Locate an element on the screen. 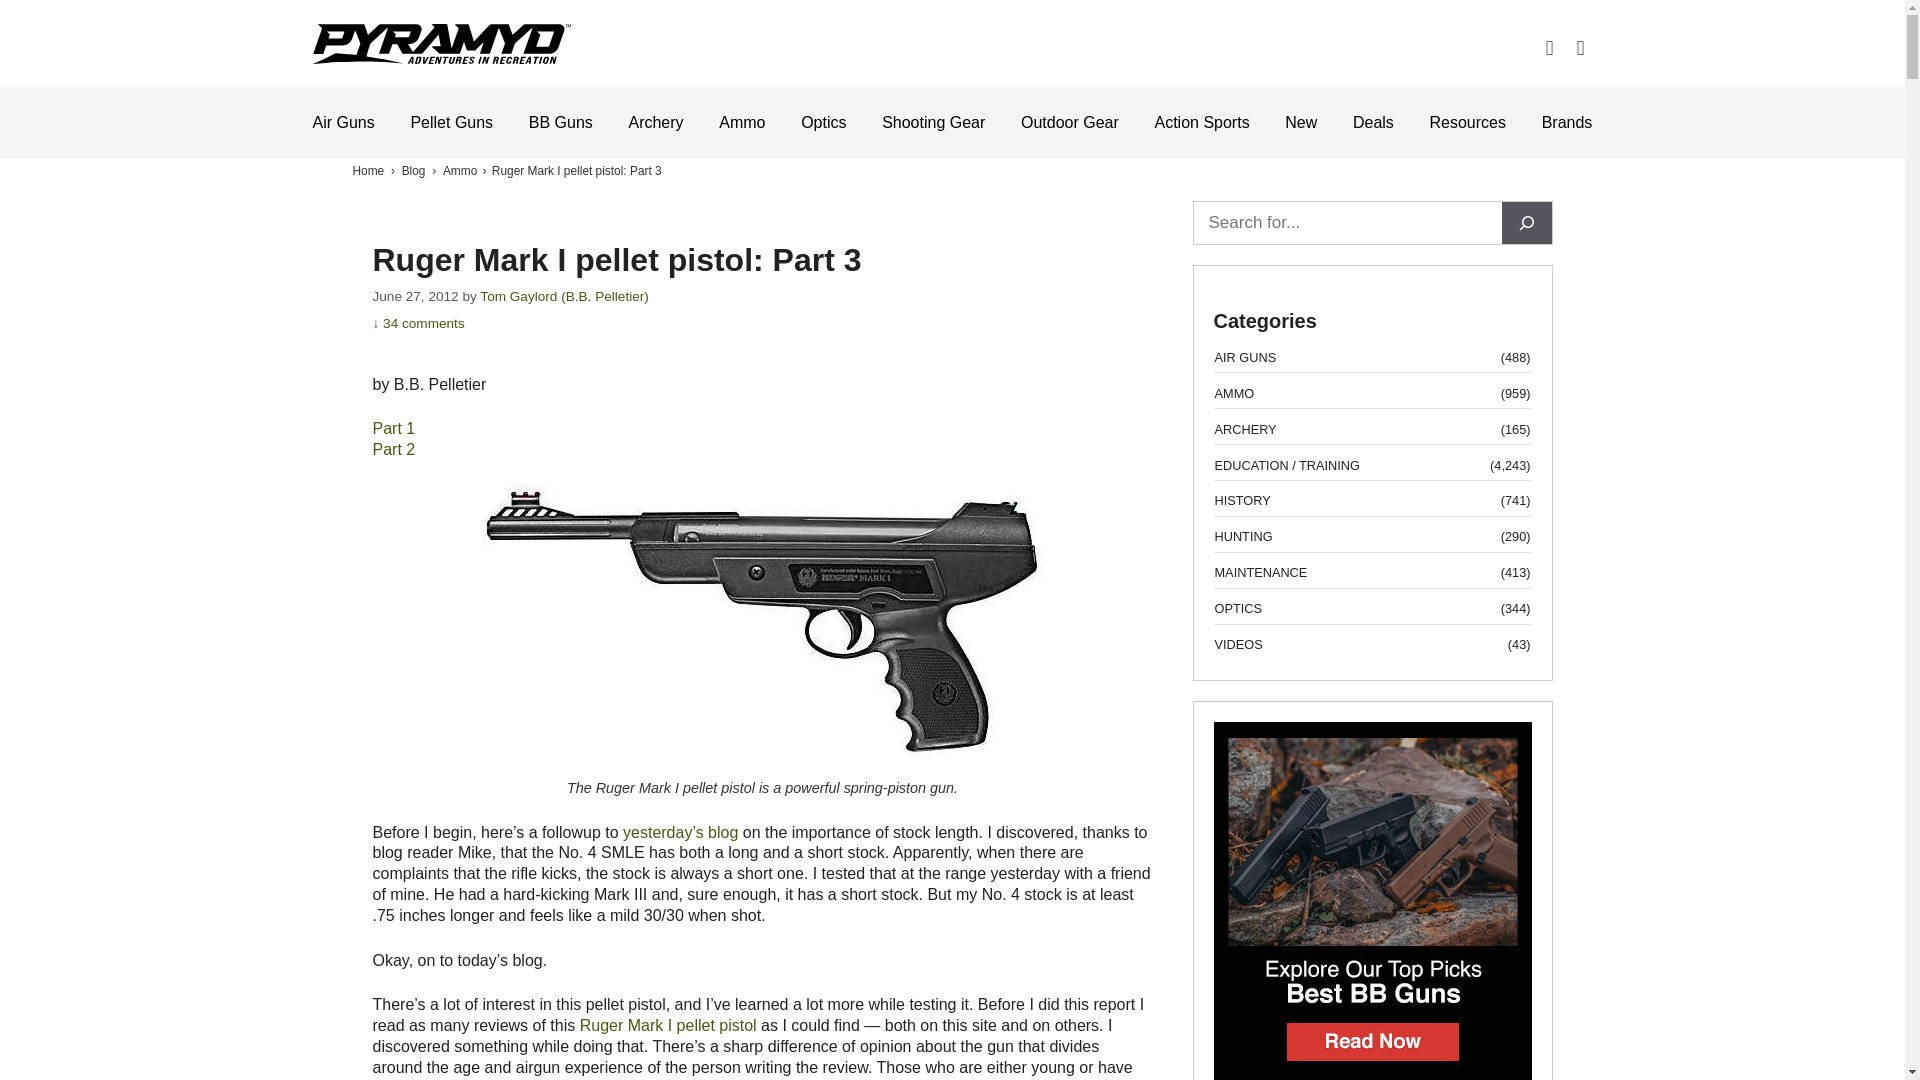 The image size is (1920, 1080). Brands is located at coordinates (1567, 122).